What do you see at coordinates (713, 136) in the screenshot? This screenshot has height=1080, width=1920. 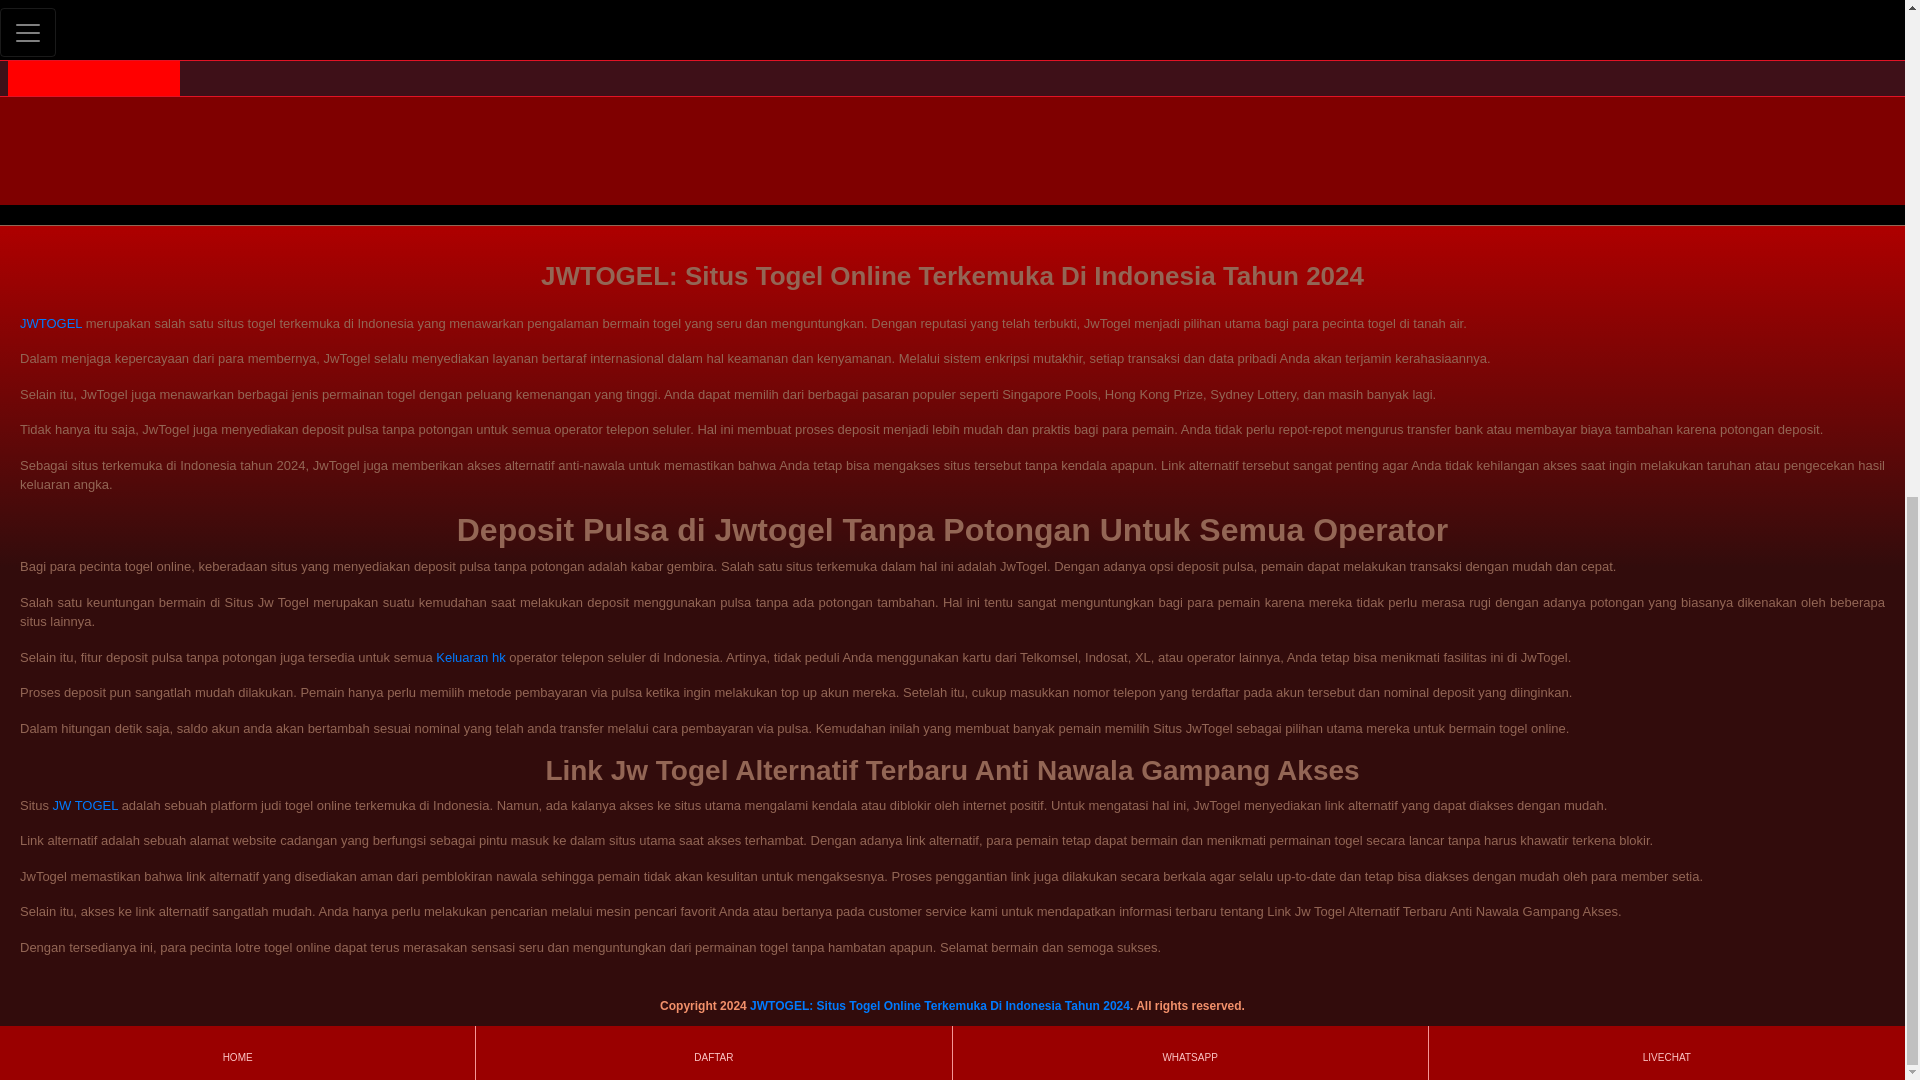 I see `DAFTAR` at bounding box center [713, 136].